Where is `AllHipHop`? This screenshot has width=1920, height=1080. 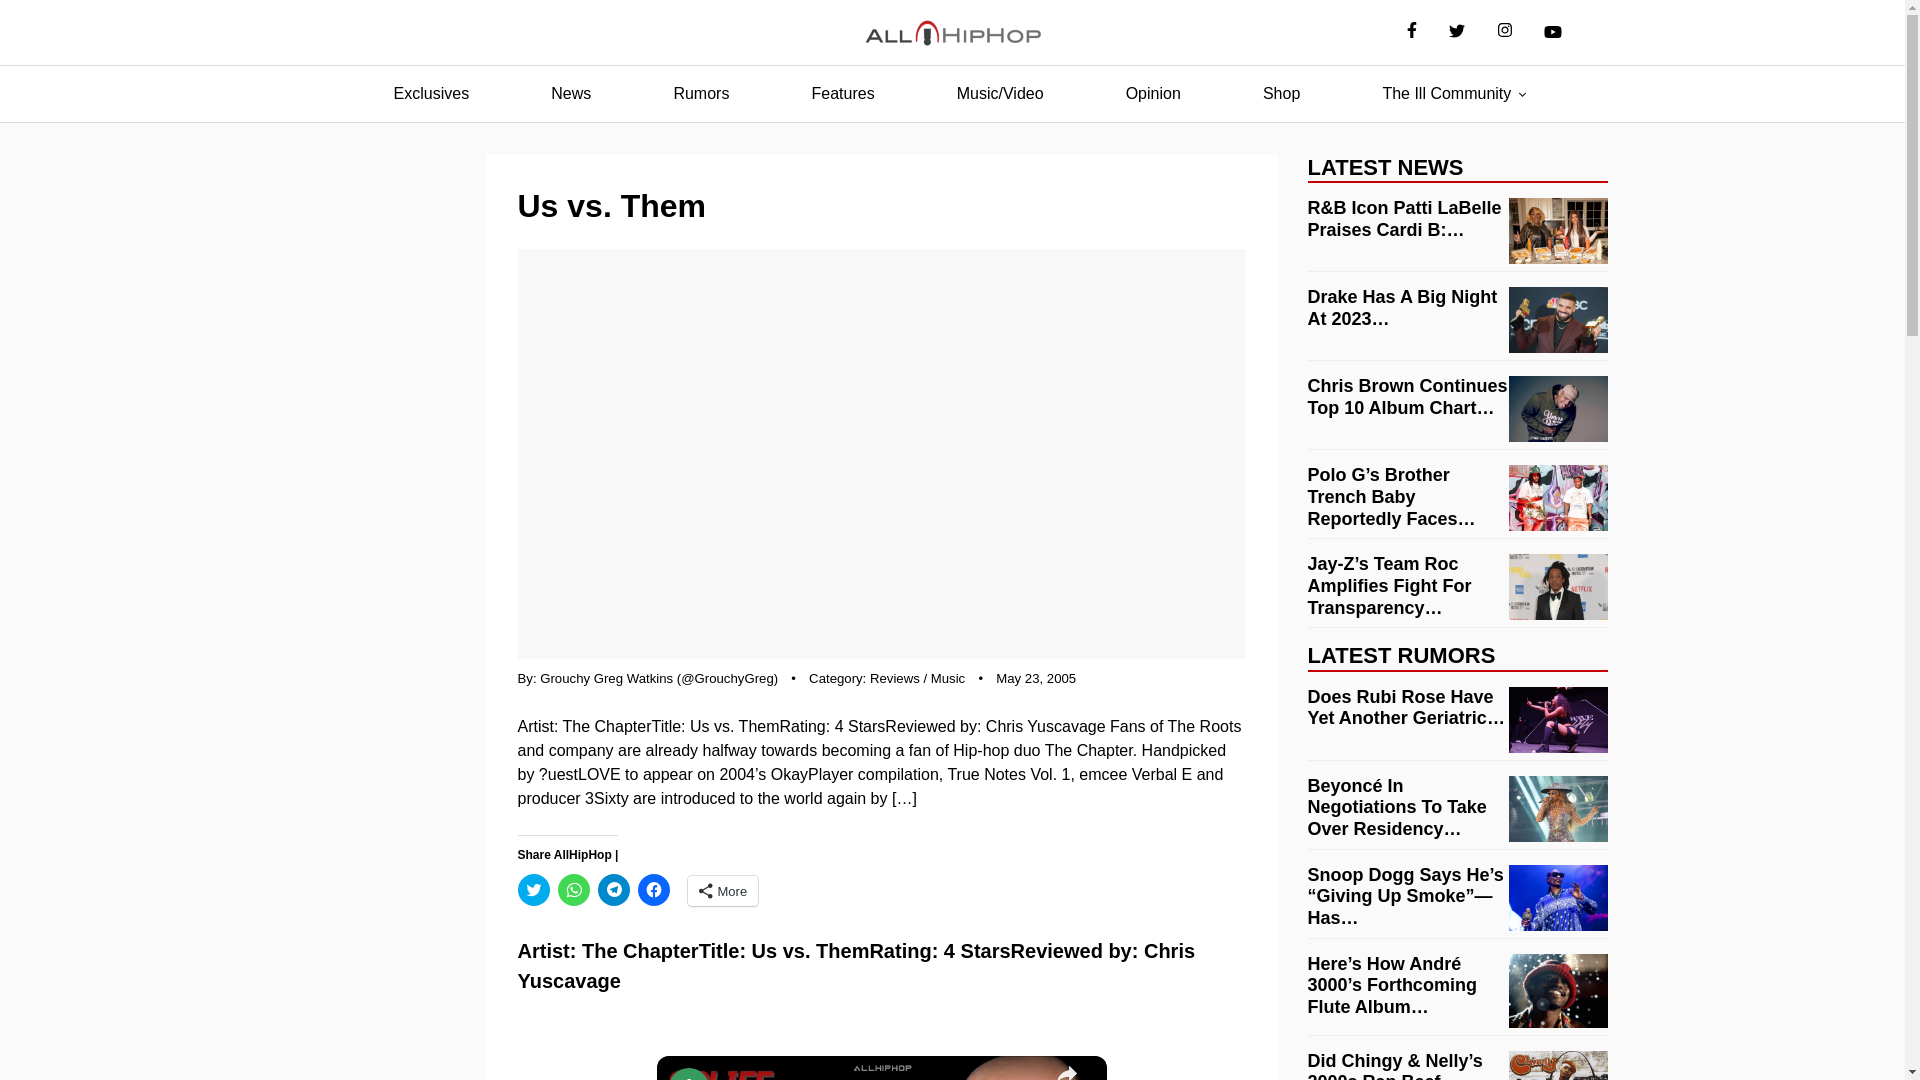
AllHipHop is located at coordinates (952, 33).